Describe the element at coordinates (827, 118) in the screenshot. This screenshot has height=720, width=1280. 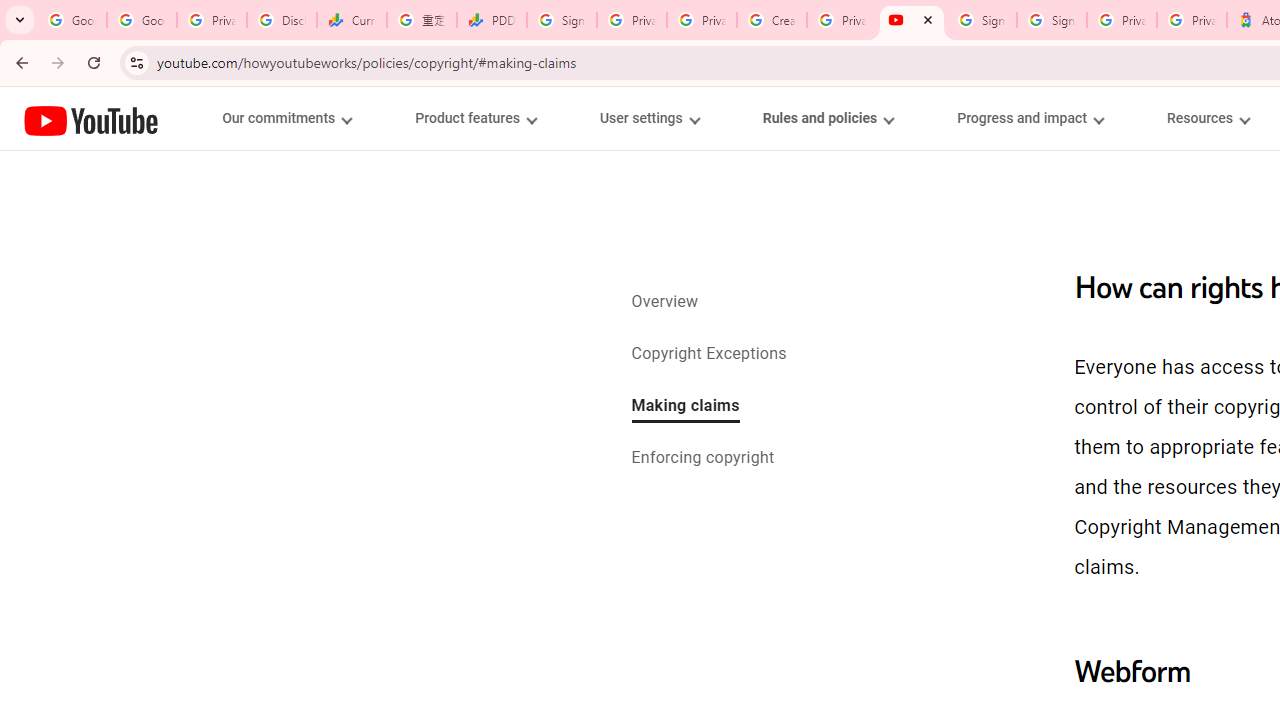
I see `Rules and policies menupopup` at that location.